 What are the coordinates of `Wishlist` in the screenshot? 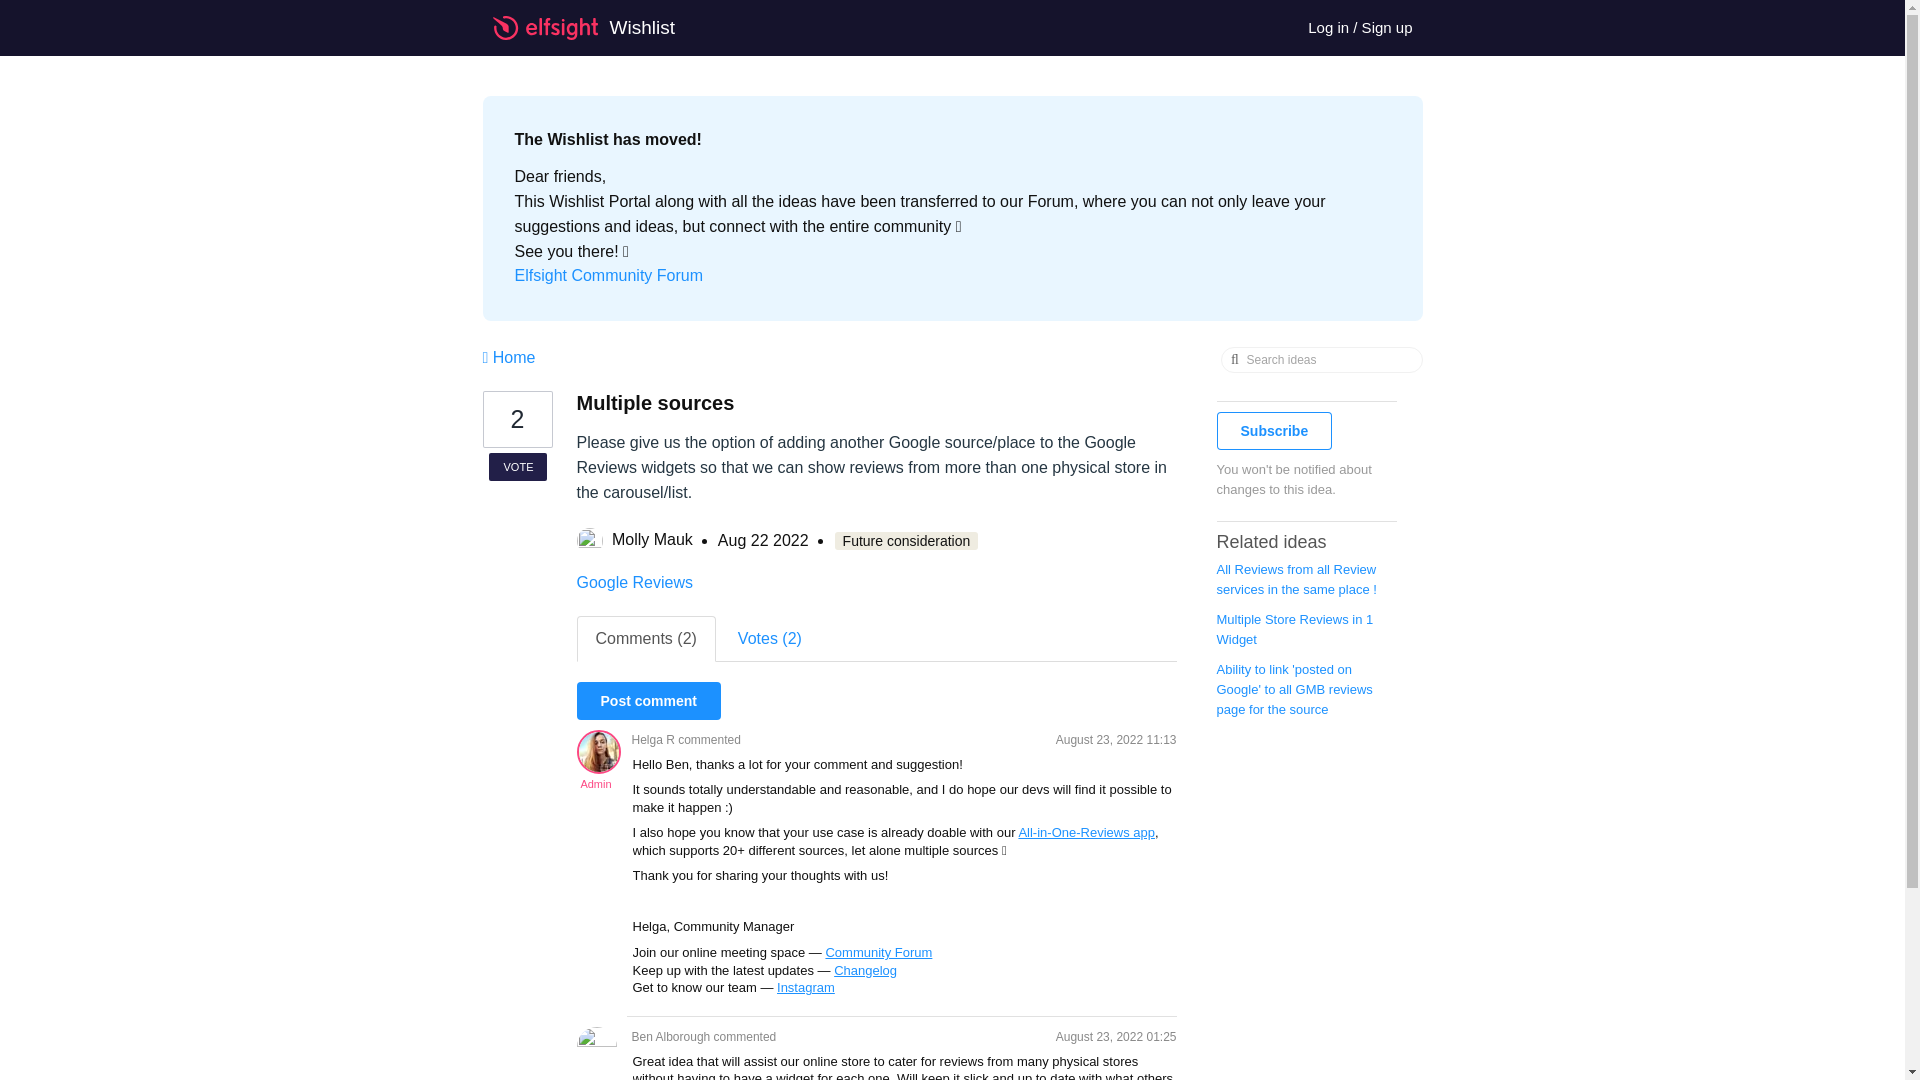 It's located at (594, 28).